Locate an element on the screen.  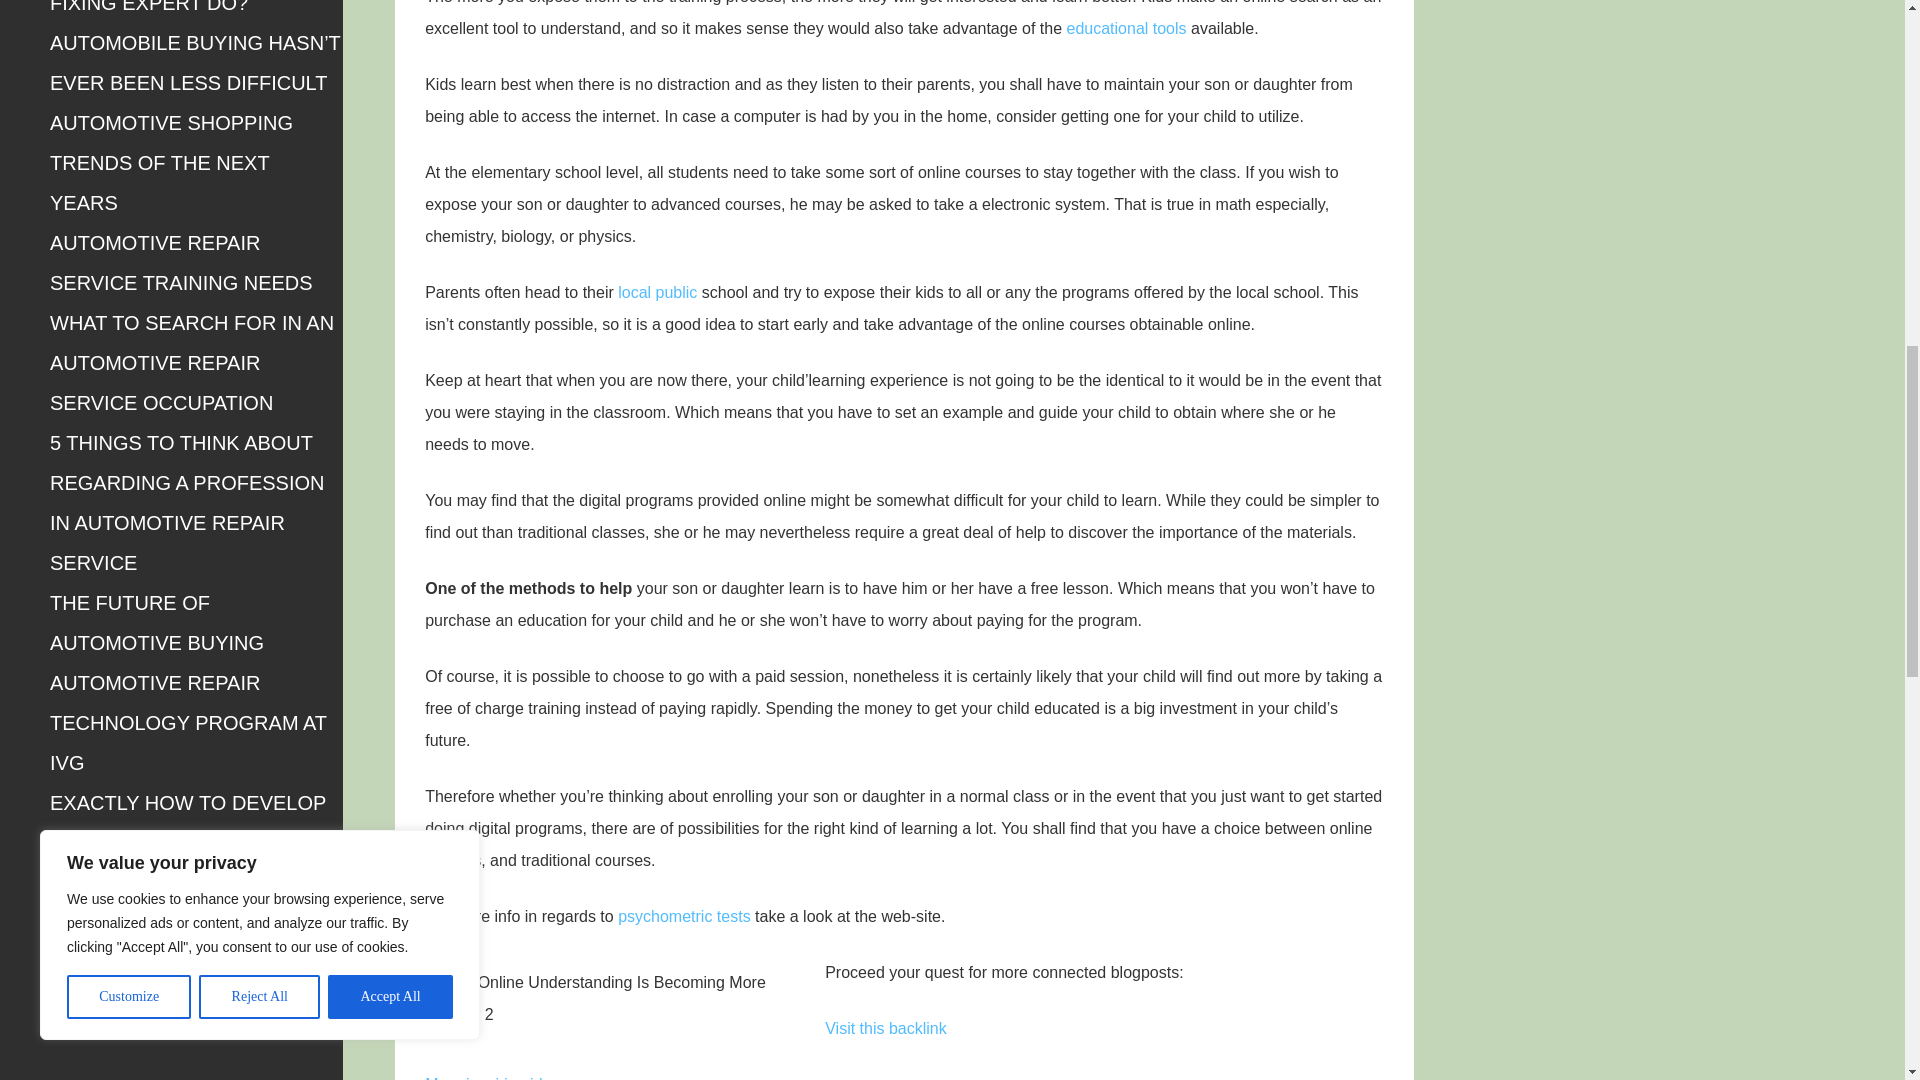
Visit this backlink is located at coordinates (886, 1028).